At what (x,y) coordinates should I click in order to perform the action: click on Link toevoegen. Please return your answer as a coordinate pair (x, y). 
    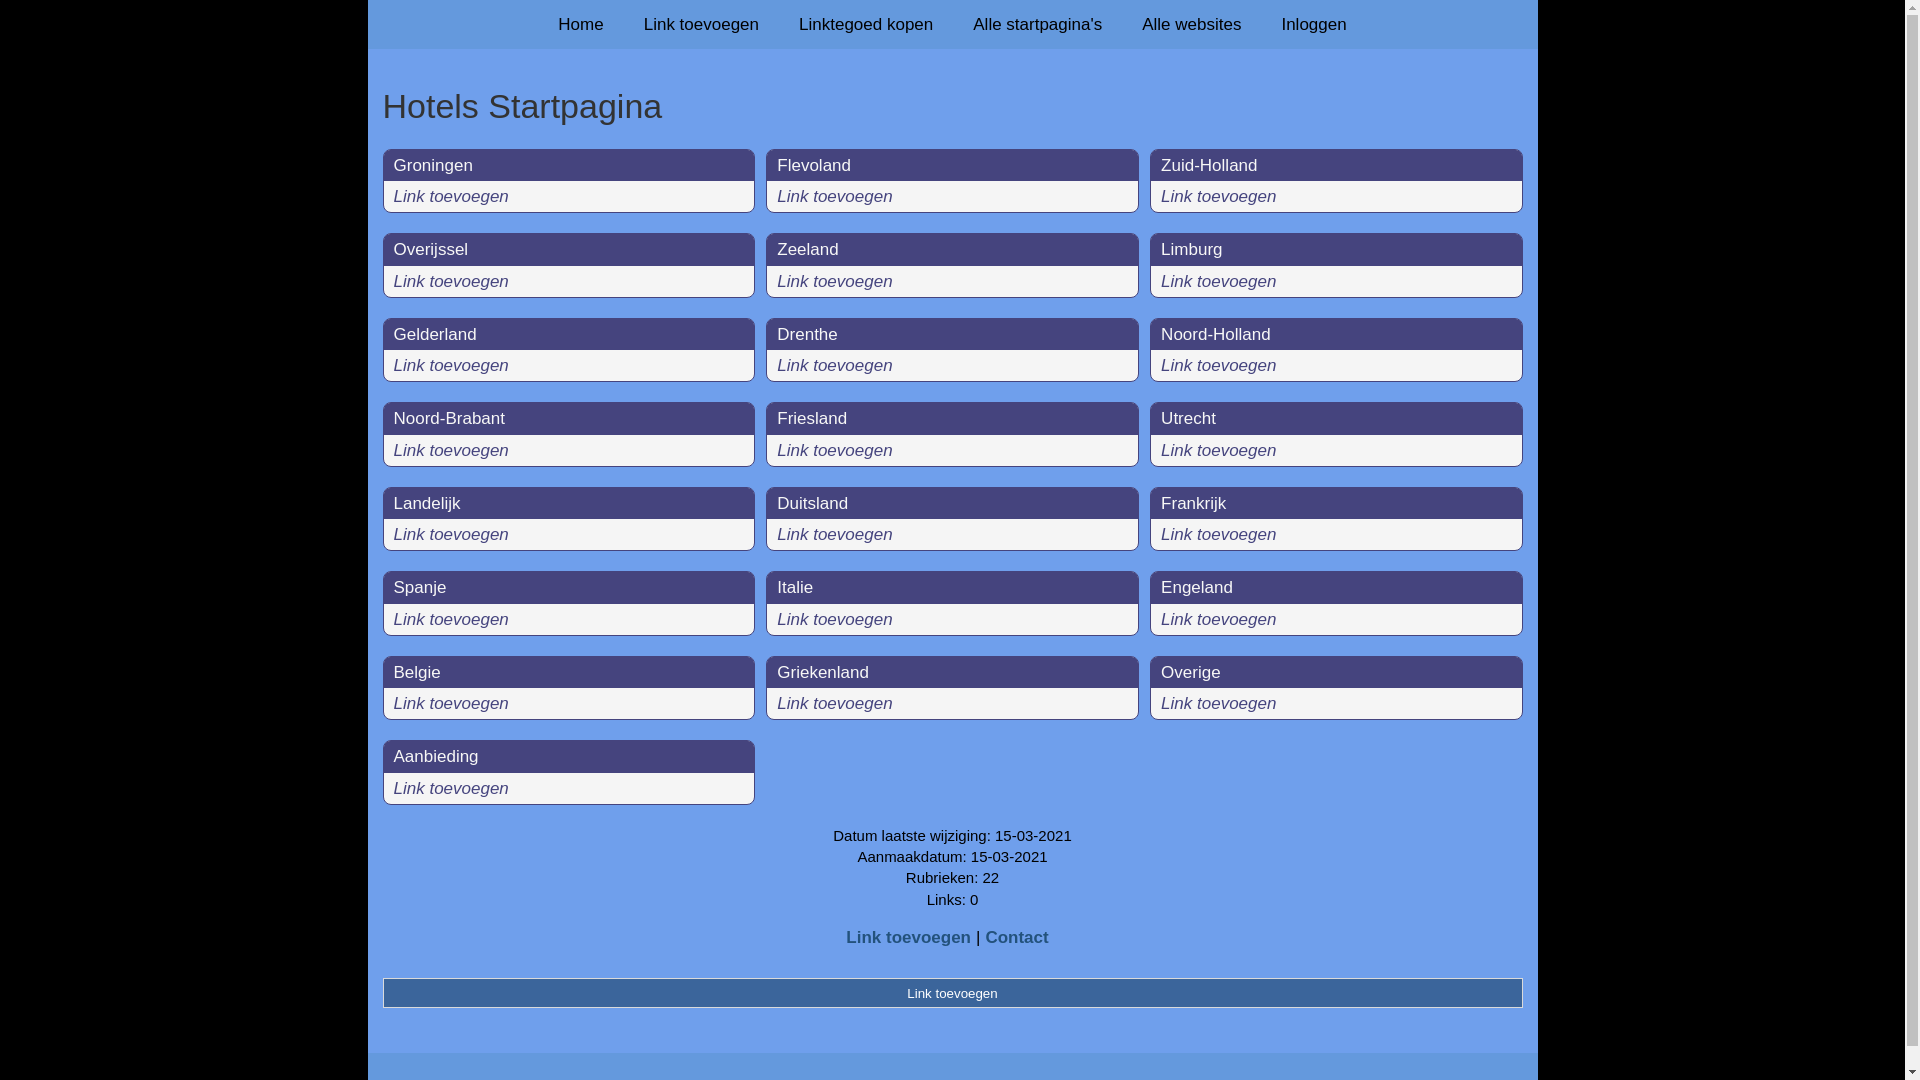
    Looking at the image, I should click on (908, 938).